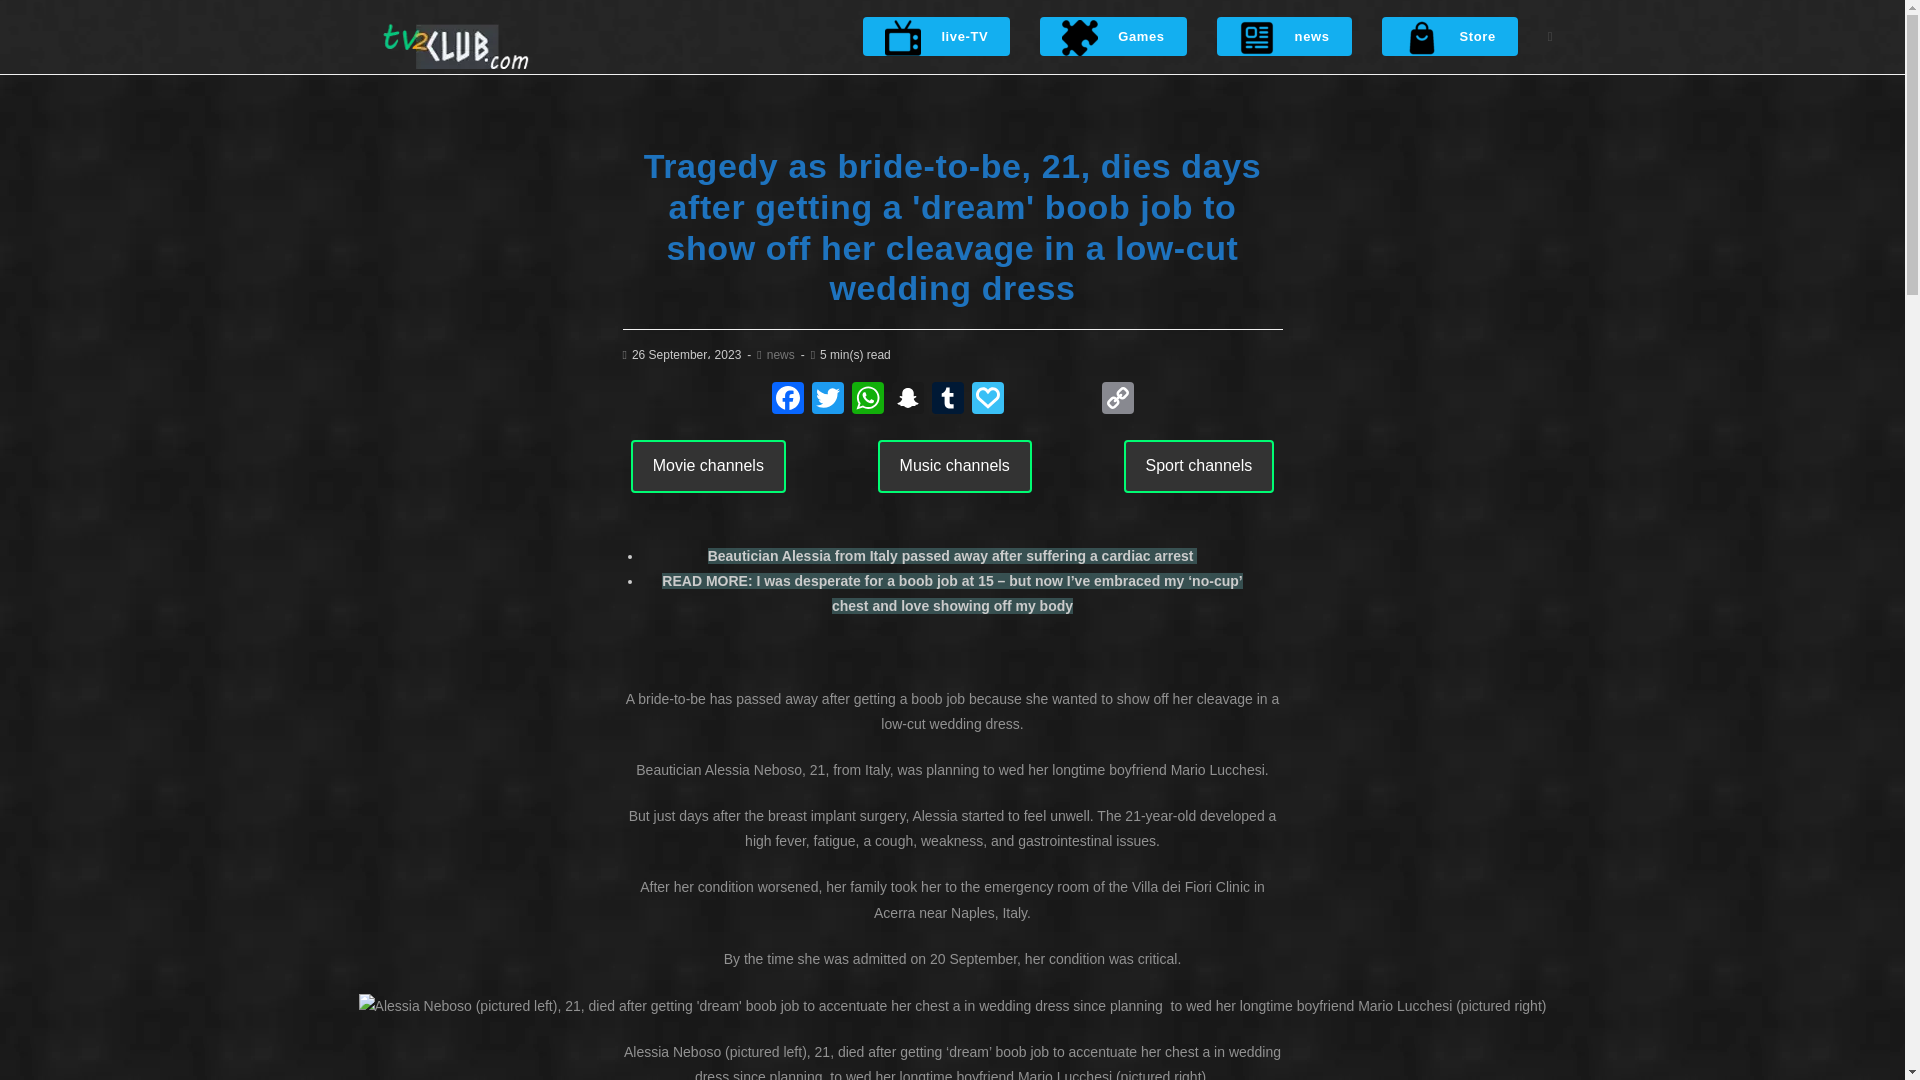 Image resolution: width=1920 pixels, height=1080 pixels. What do you see at coordinates (1113, 37) in the screenshot?
I see `Games` at bounding box center [1113, 37].